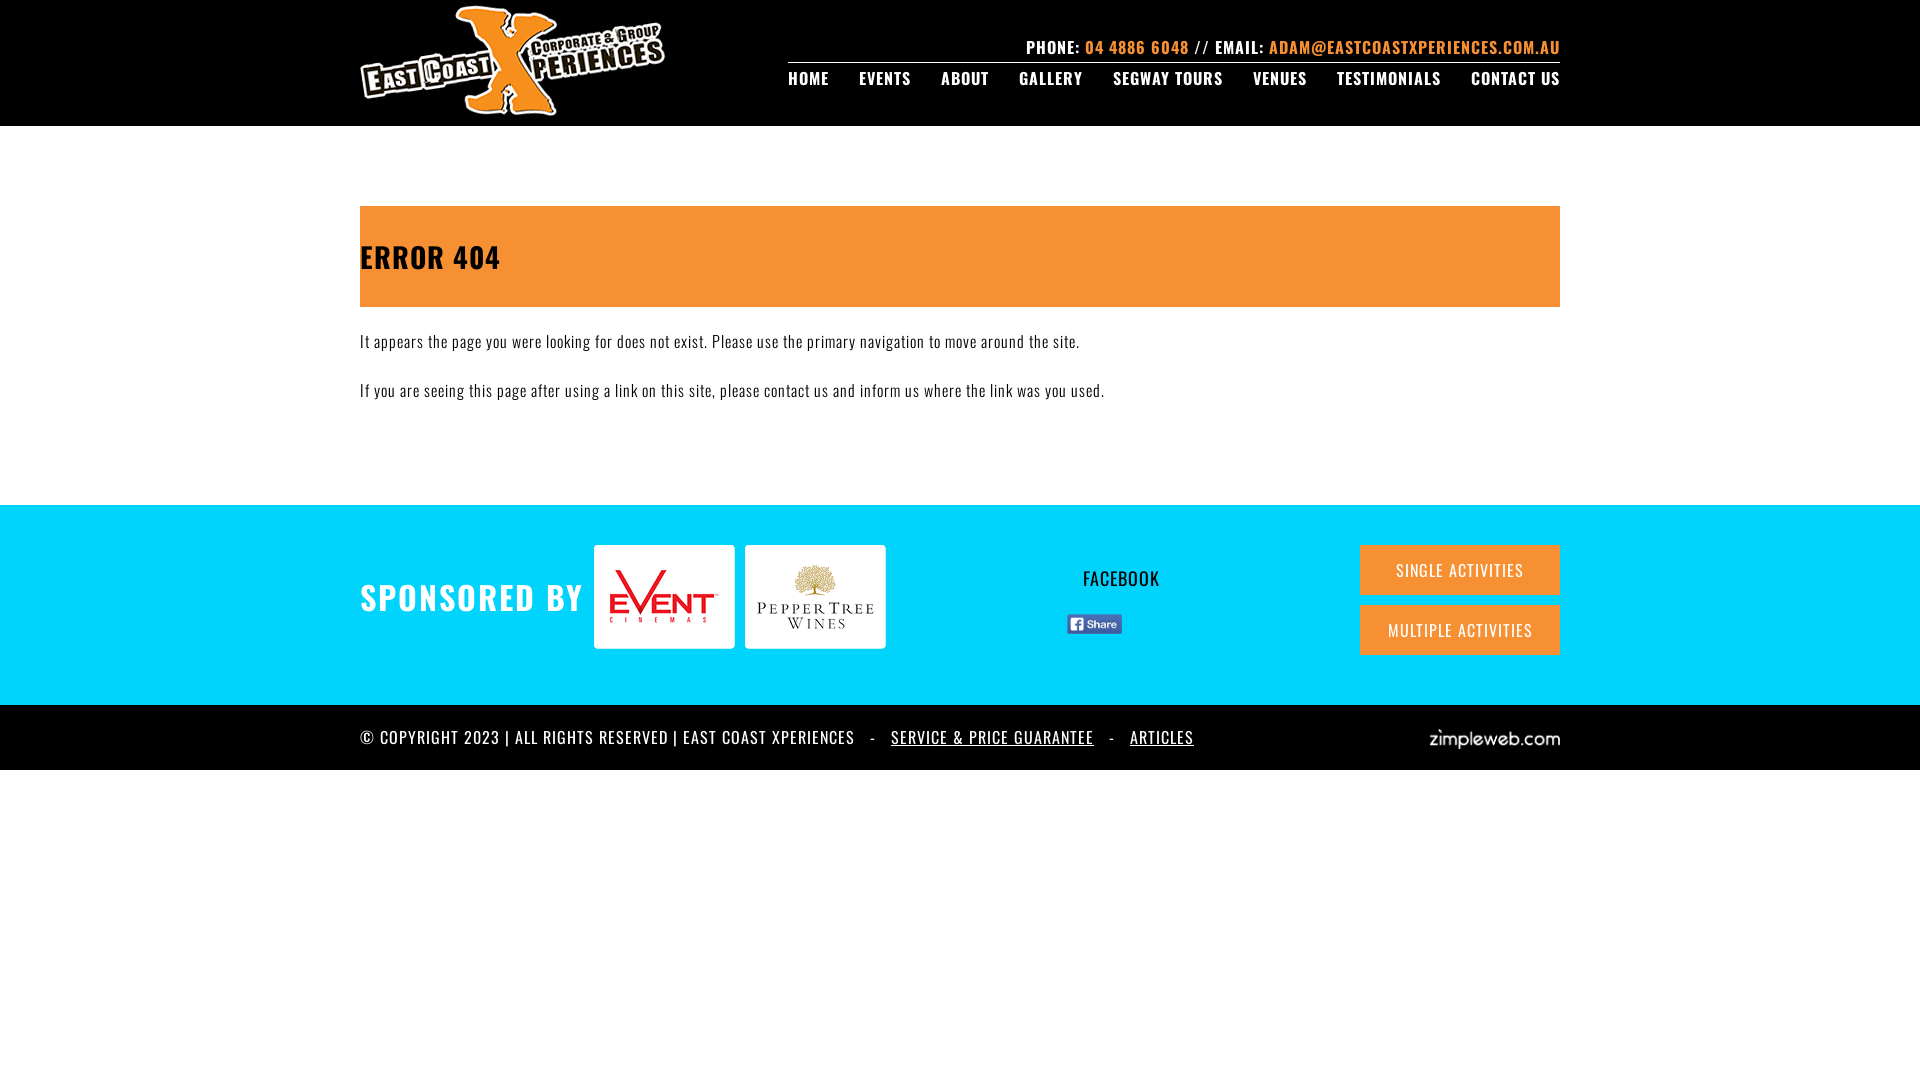  I want to click on EVENTS, so click(885, 78).